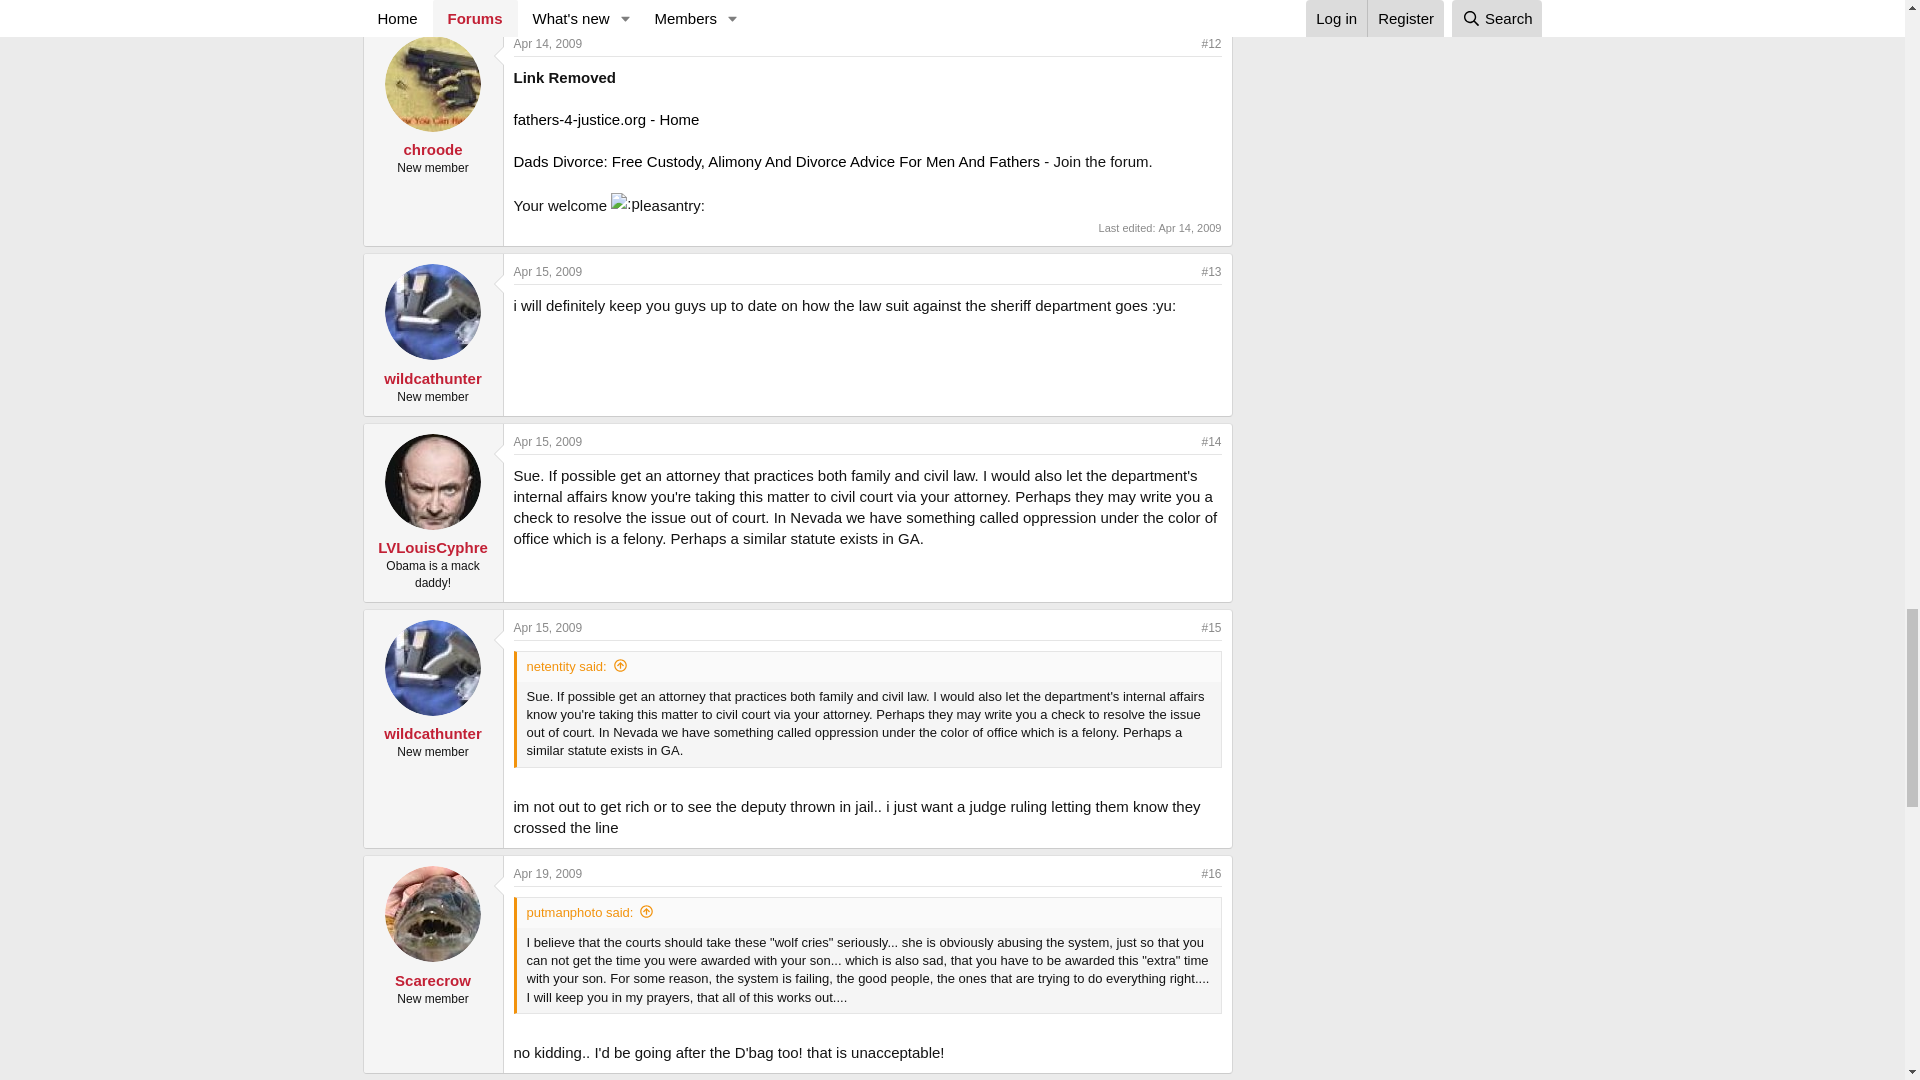  I want to click on Apr 14, 2009 at 12:52 PM, so click(1189, 228).